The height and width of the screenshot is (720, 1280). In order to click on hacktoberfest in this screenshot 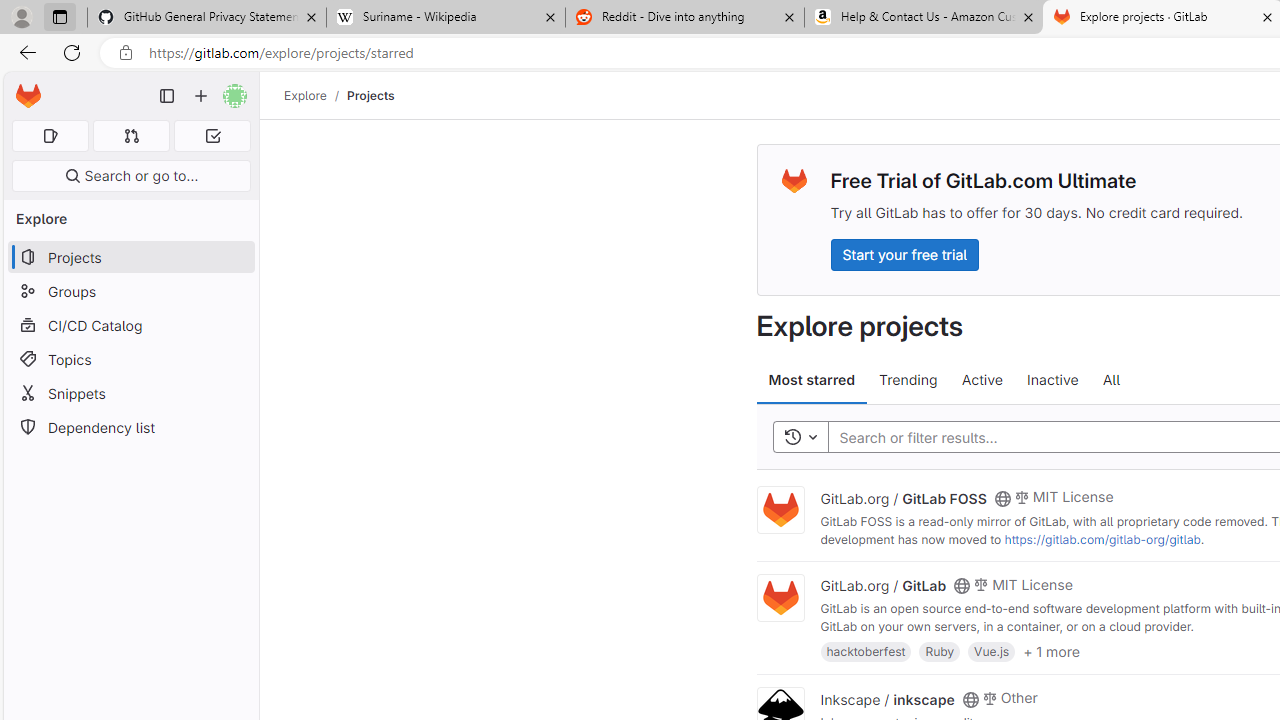, I will do `click(866, 650)`.